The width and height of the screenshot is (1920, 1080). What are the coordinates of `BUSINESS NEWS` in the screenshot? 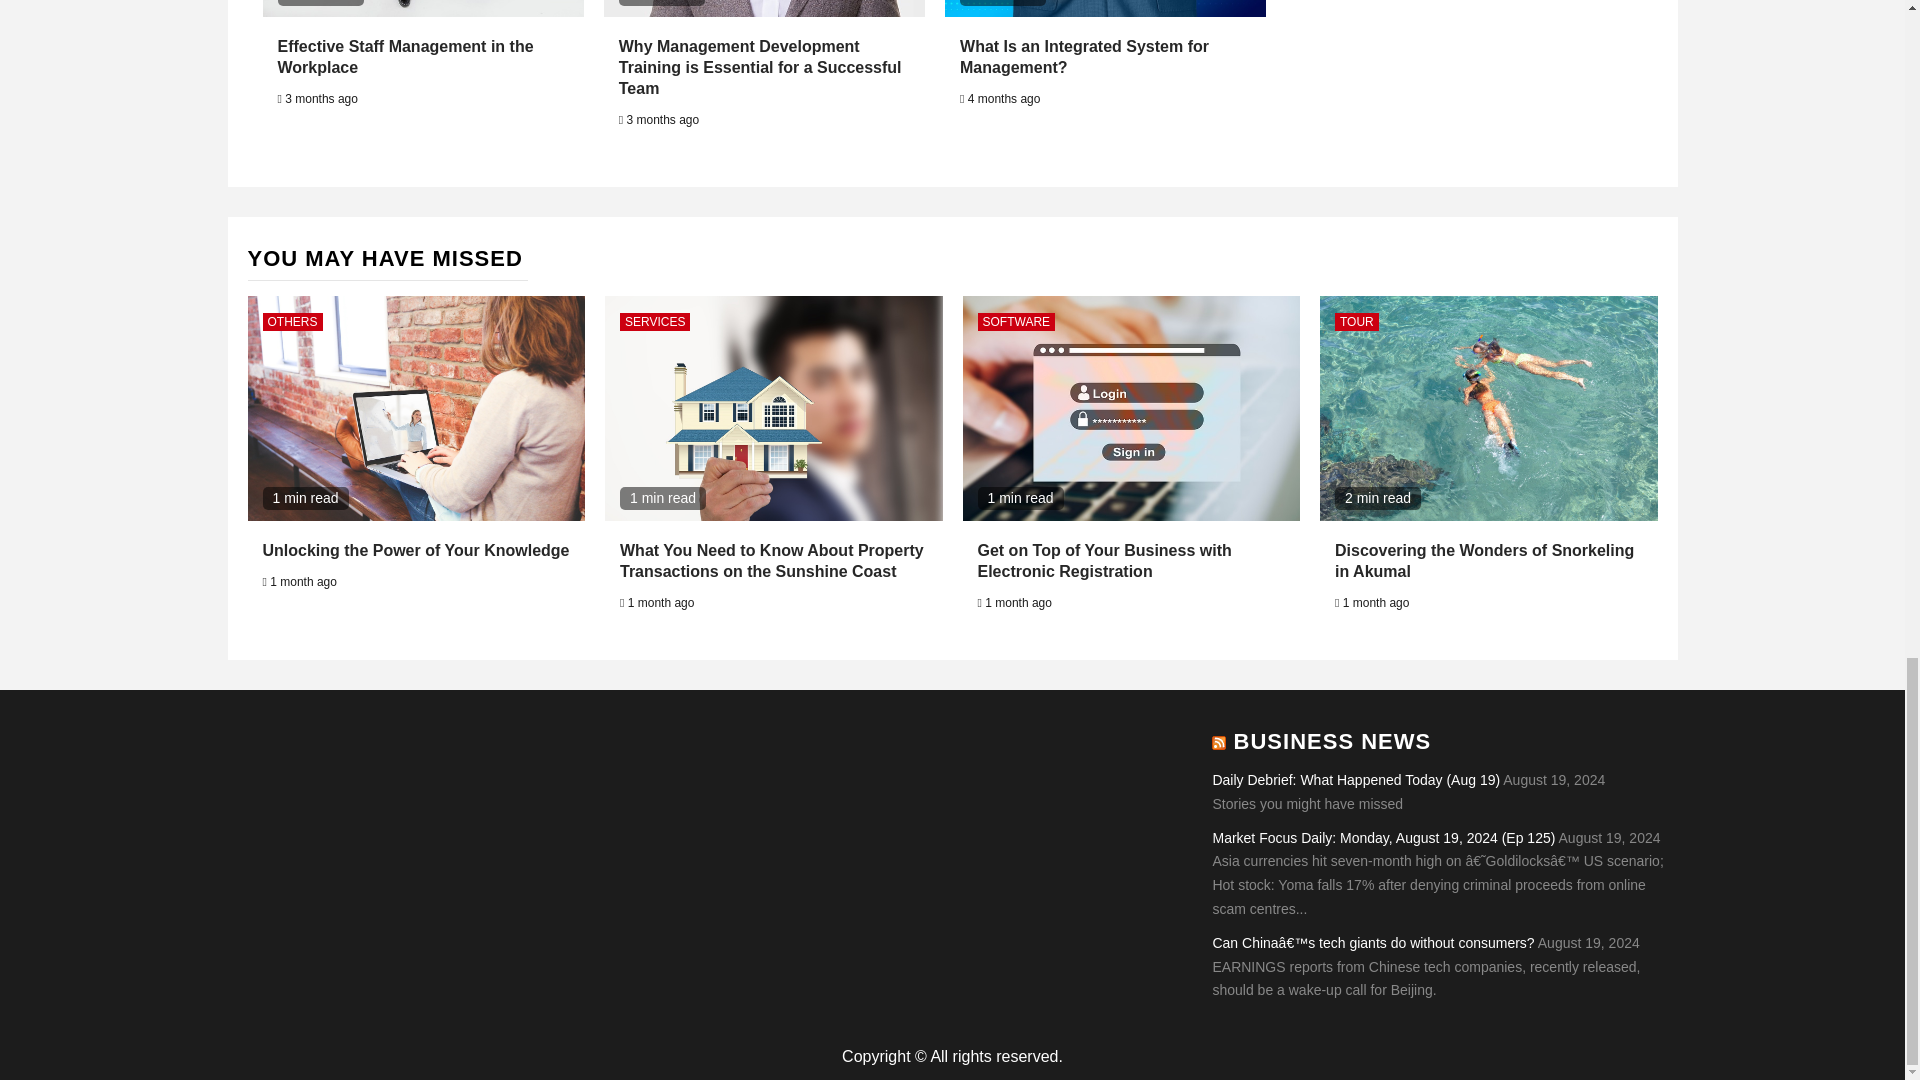 It's located at (1333, 741).